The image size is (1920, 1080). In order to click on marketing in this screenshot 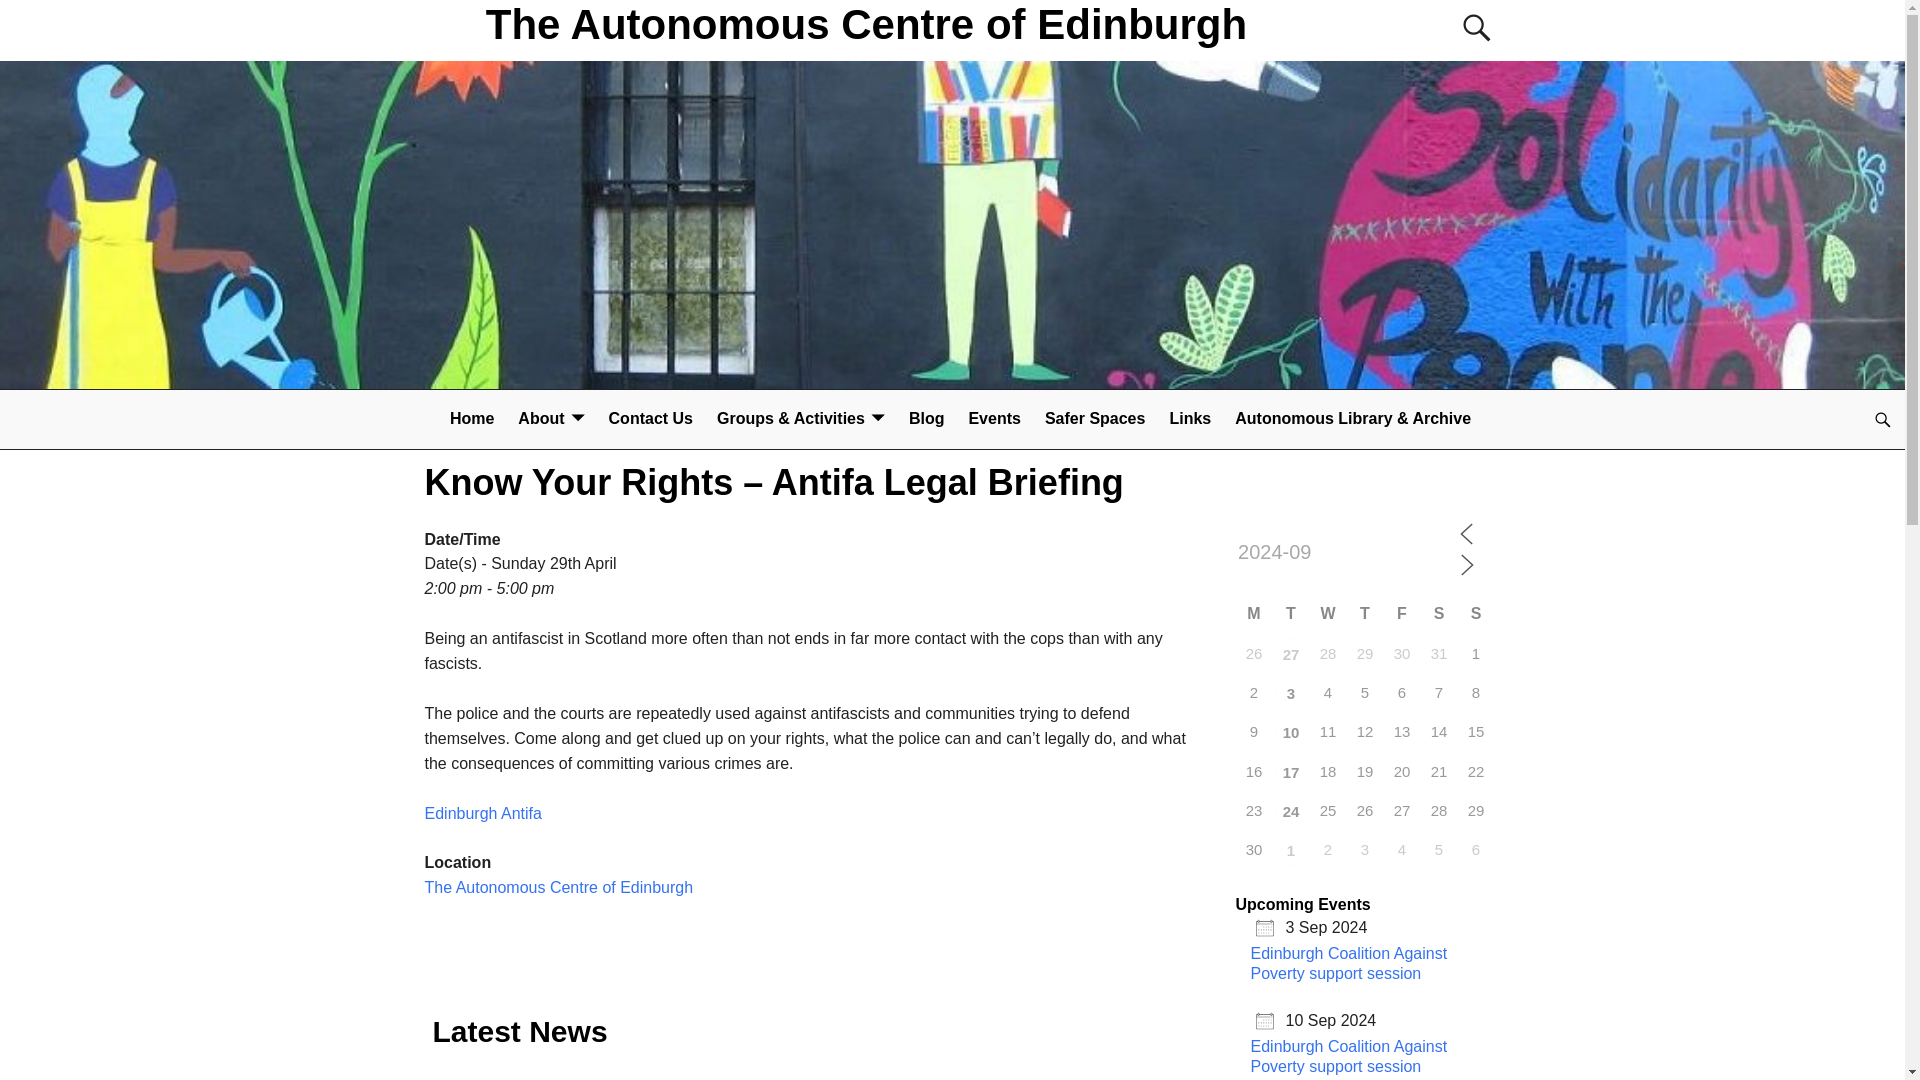, I will do `click(186, 212)`.